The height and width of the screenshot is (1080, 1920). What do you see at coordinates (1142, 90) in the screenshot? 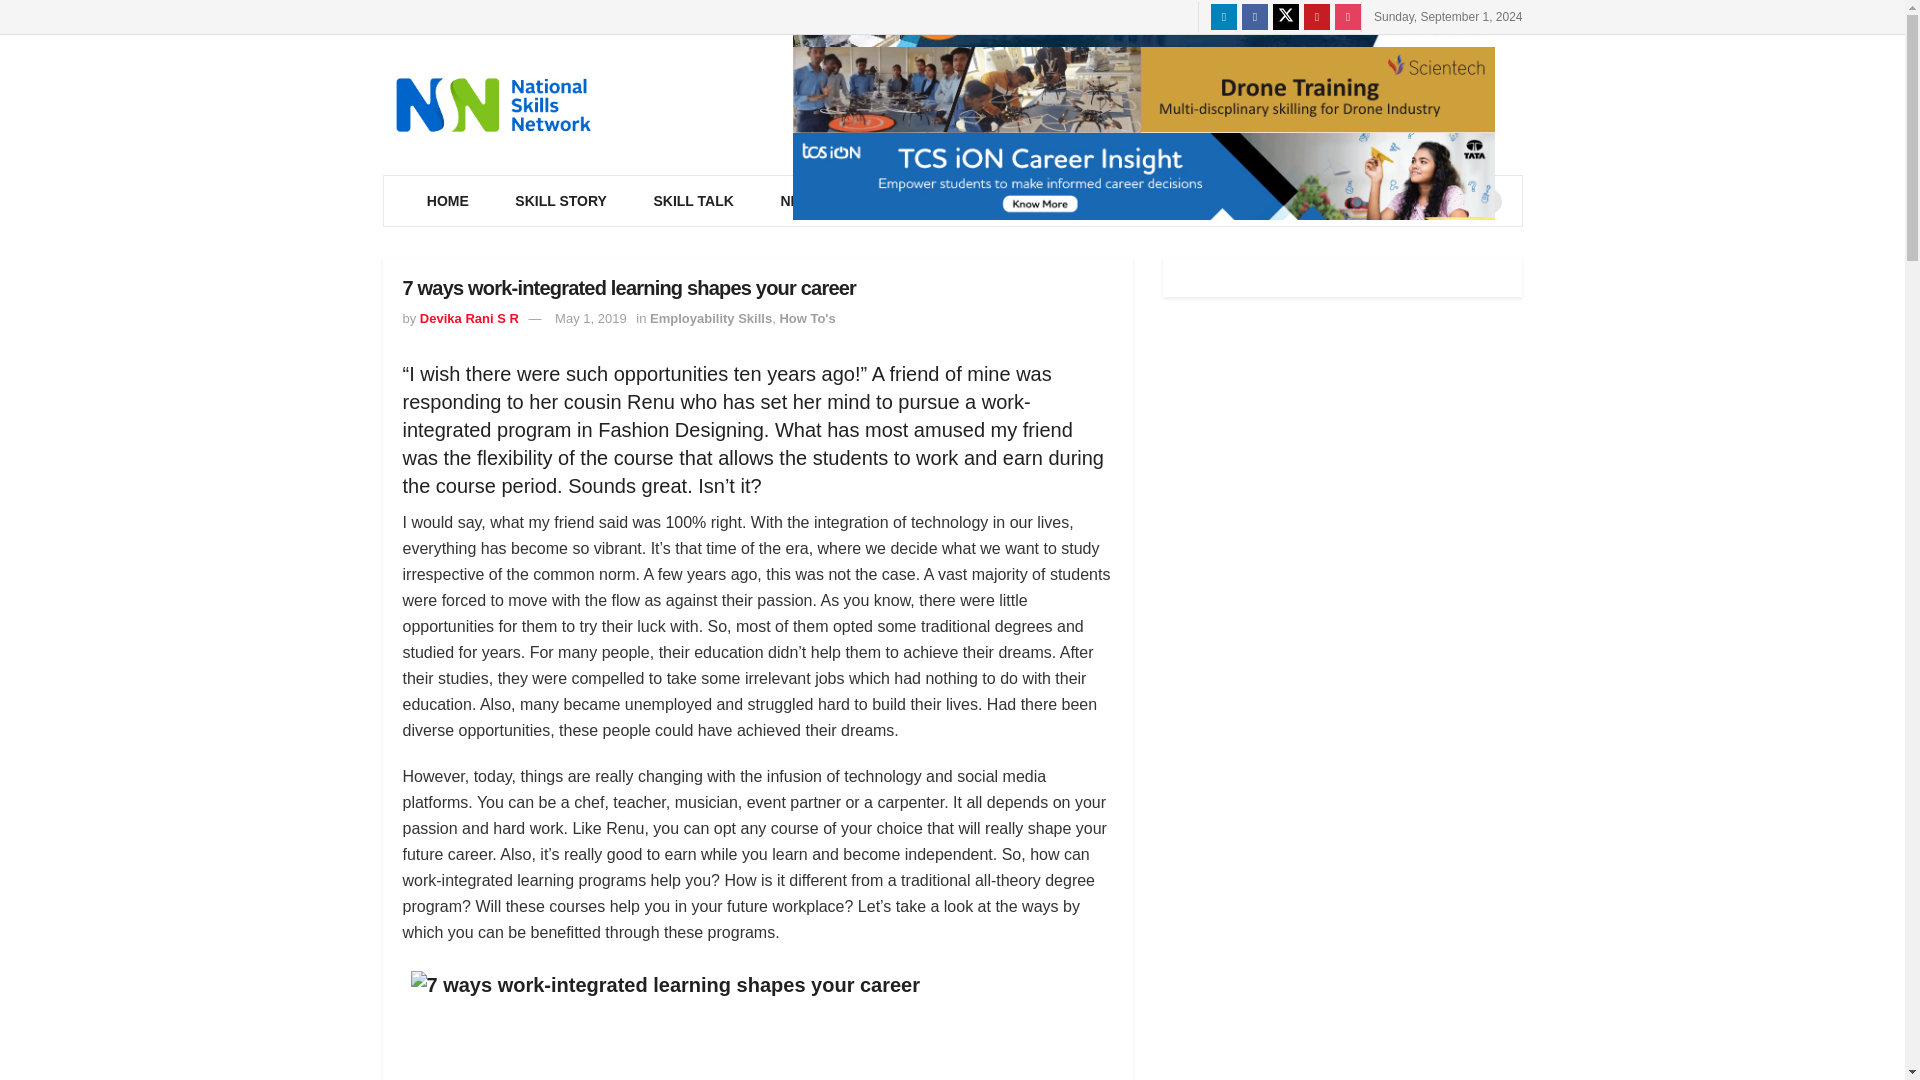
I see `Drone PNG` at bounding box center [1142, 90].